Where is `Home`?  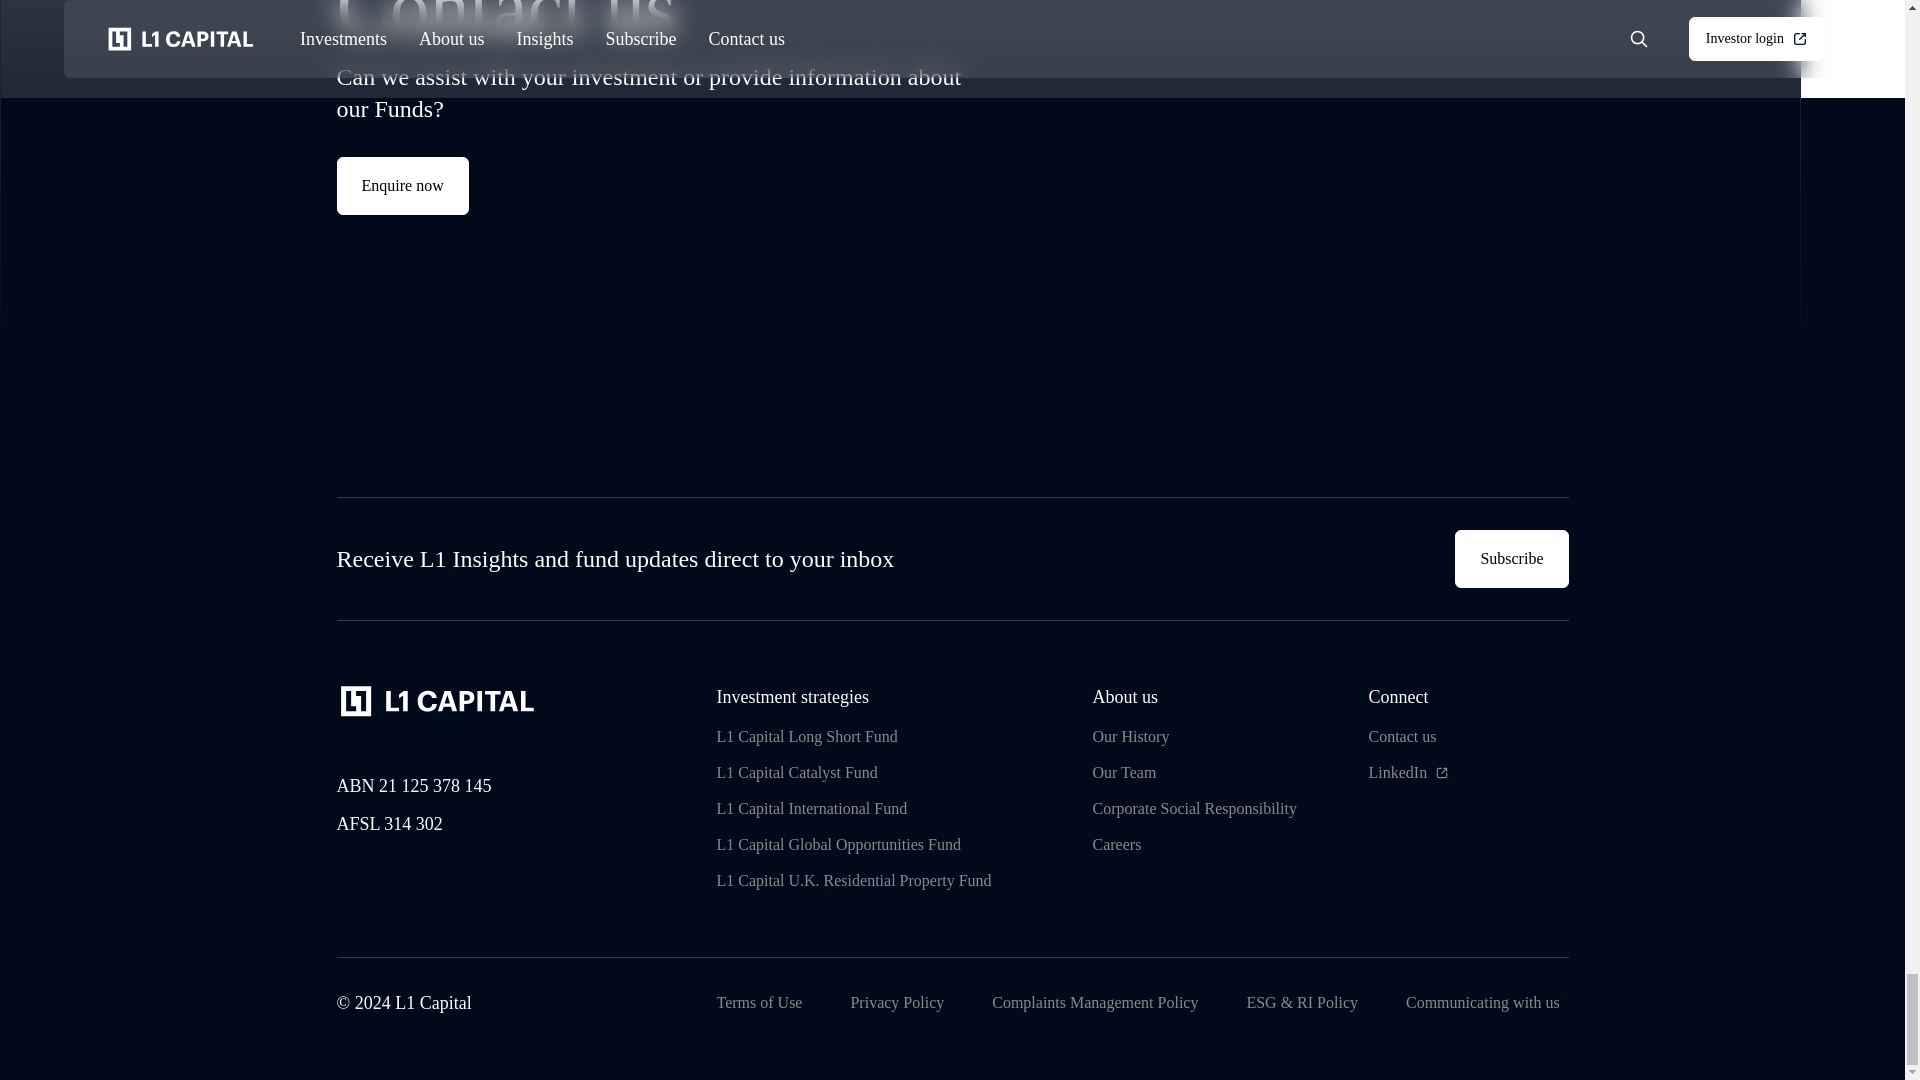 Home is located at coordinates (438, 700).